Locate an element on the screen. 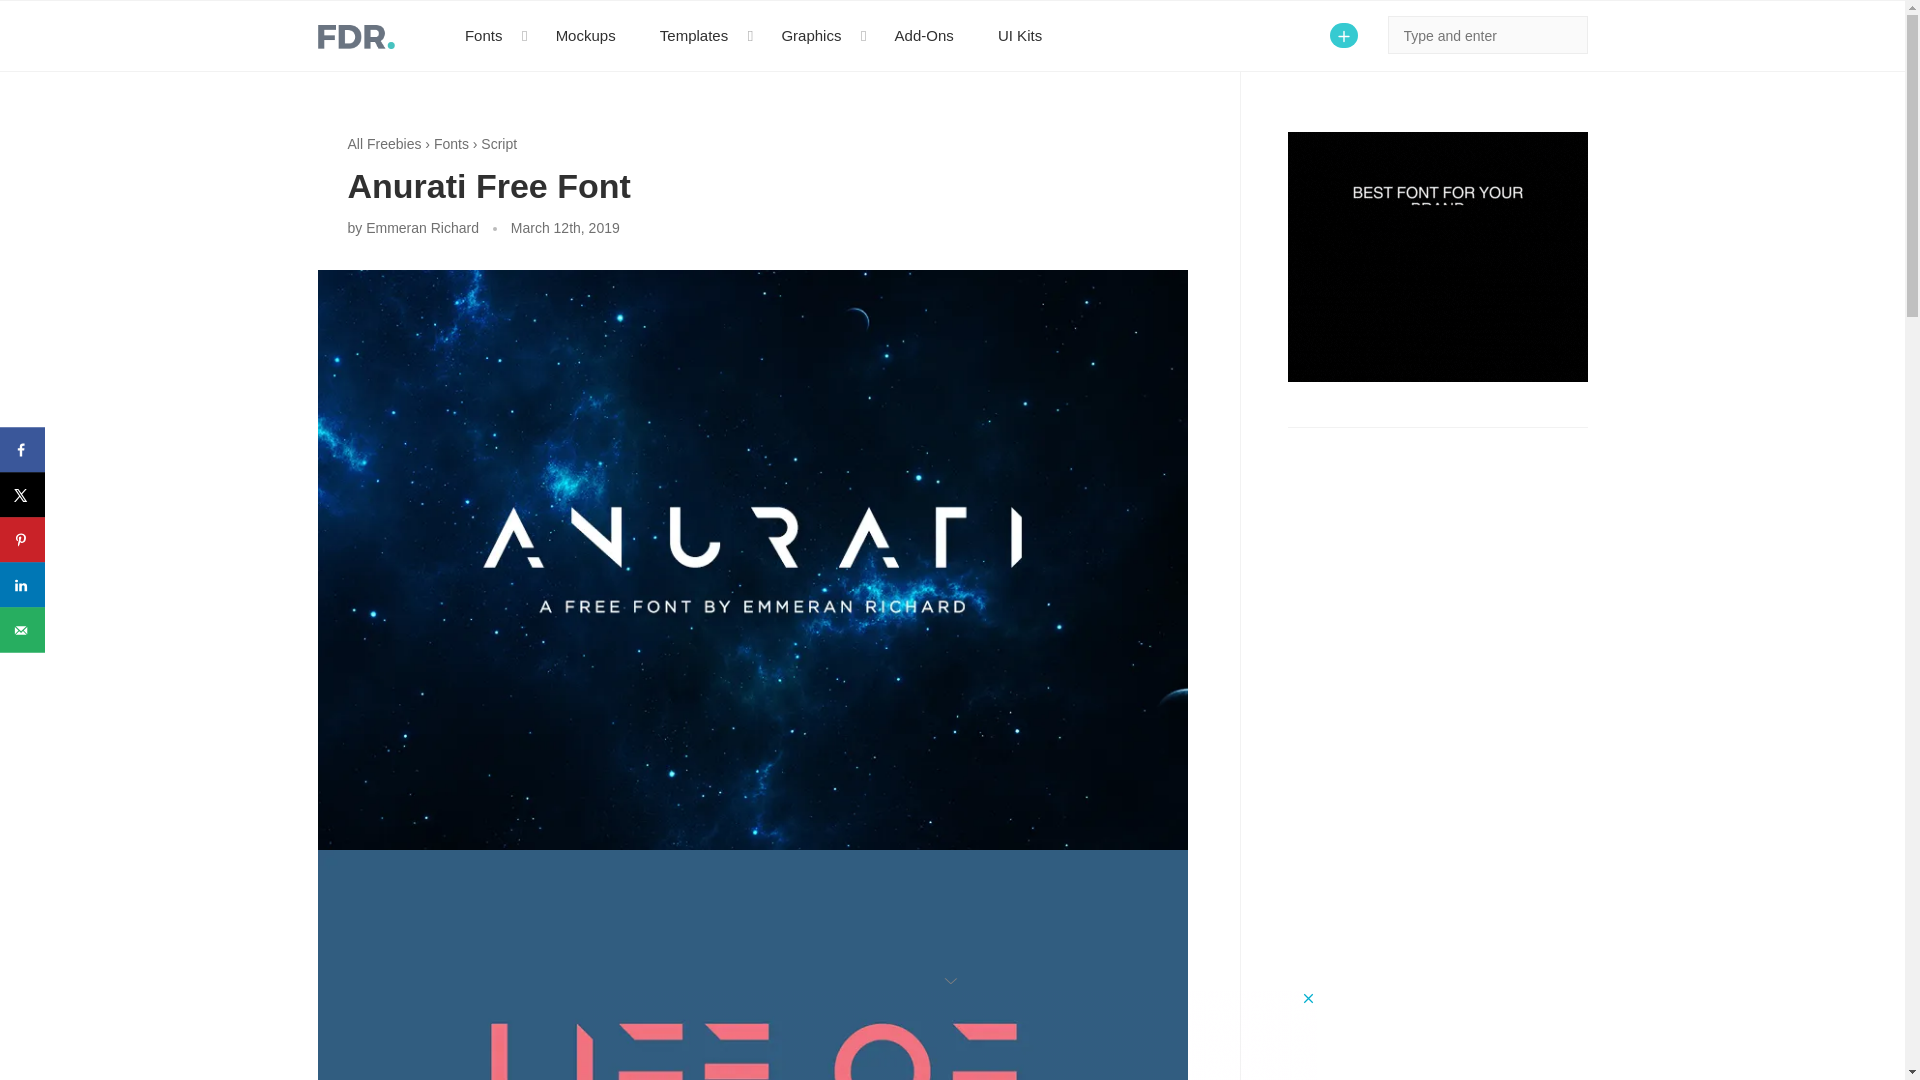 The height and width of the screenshot is (1080, 1920). Script is located at coordinates (498, 144).